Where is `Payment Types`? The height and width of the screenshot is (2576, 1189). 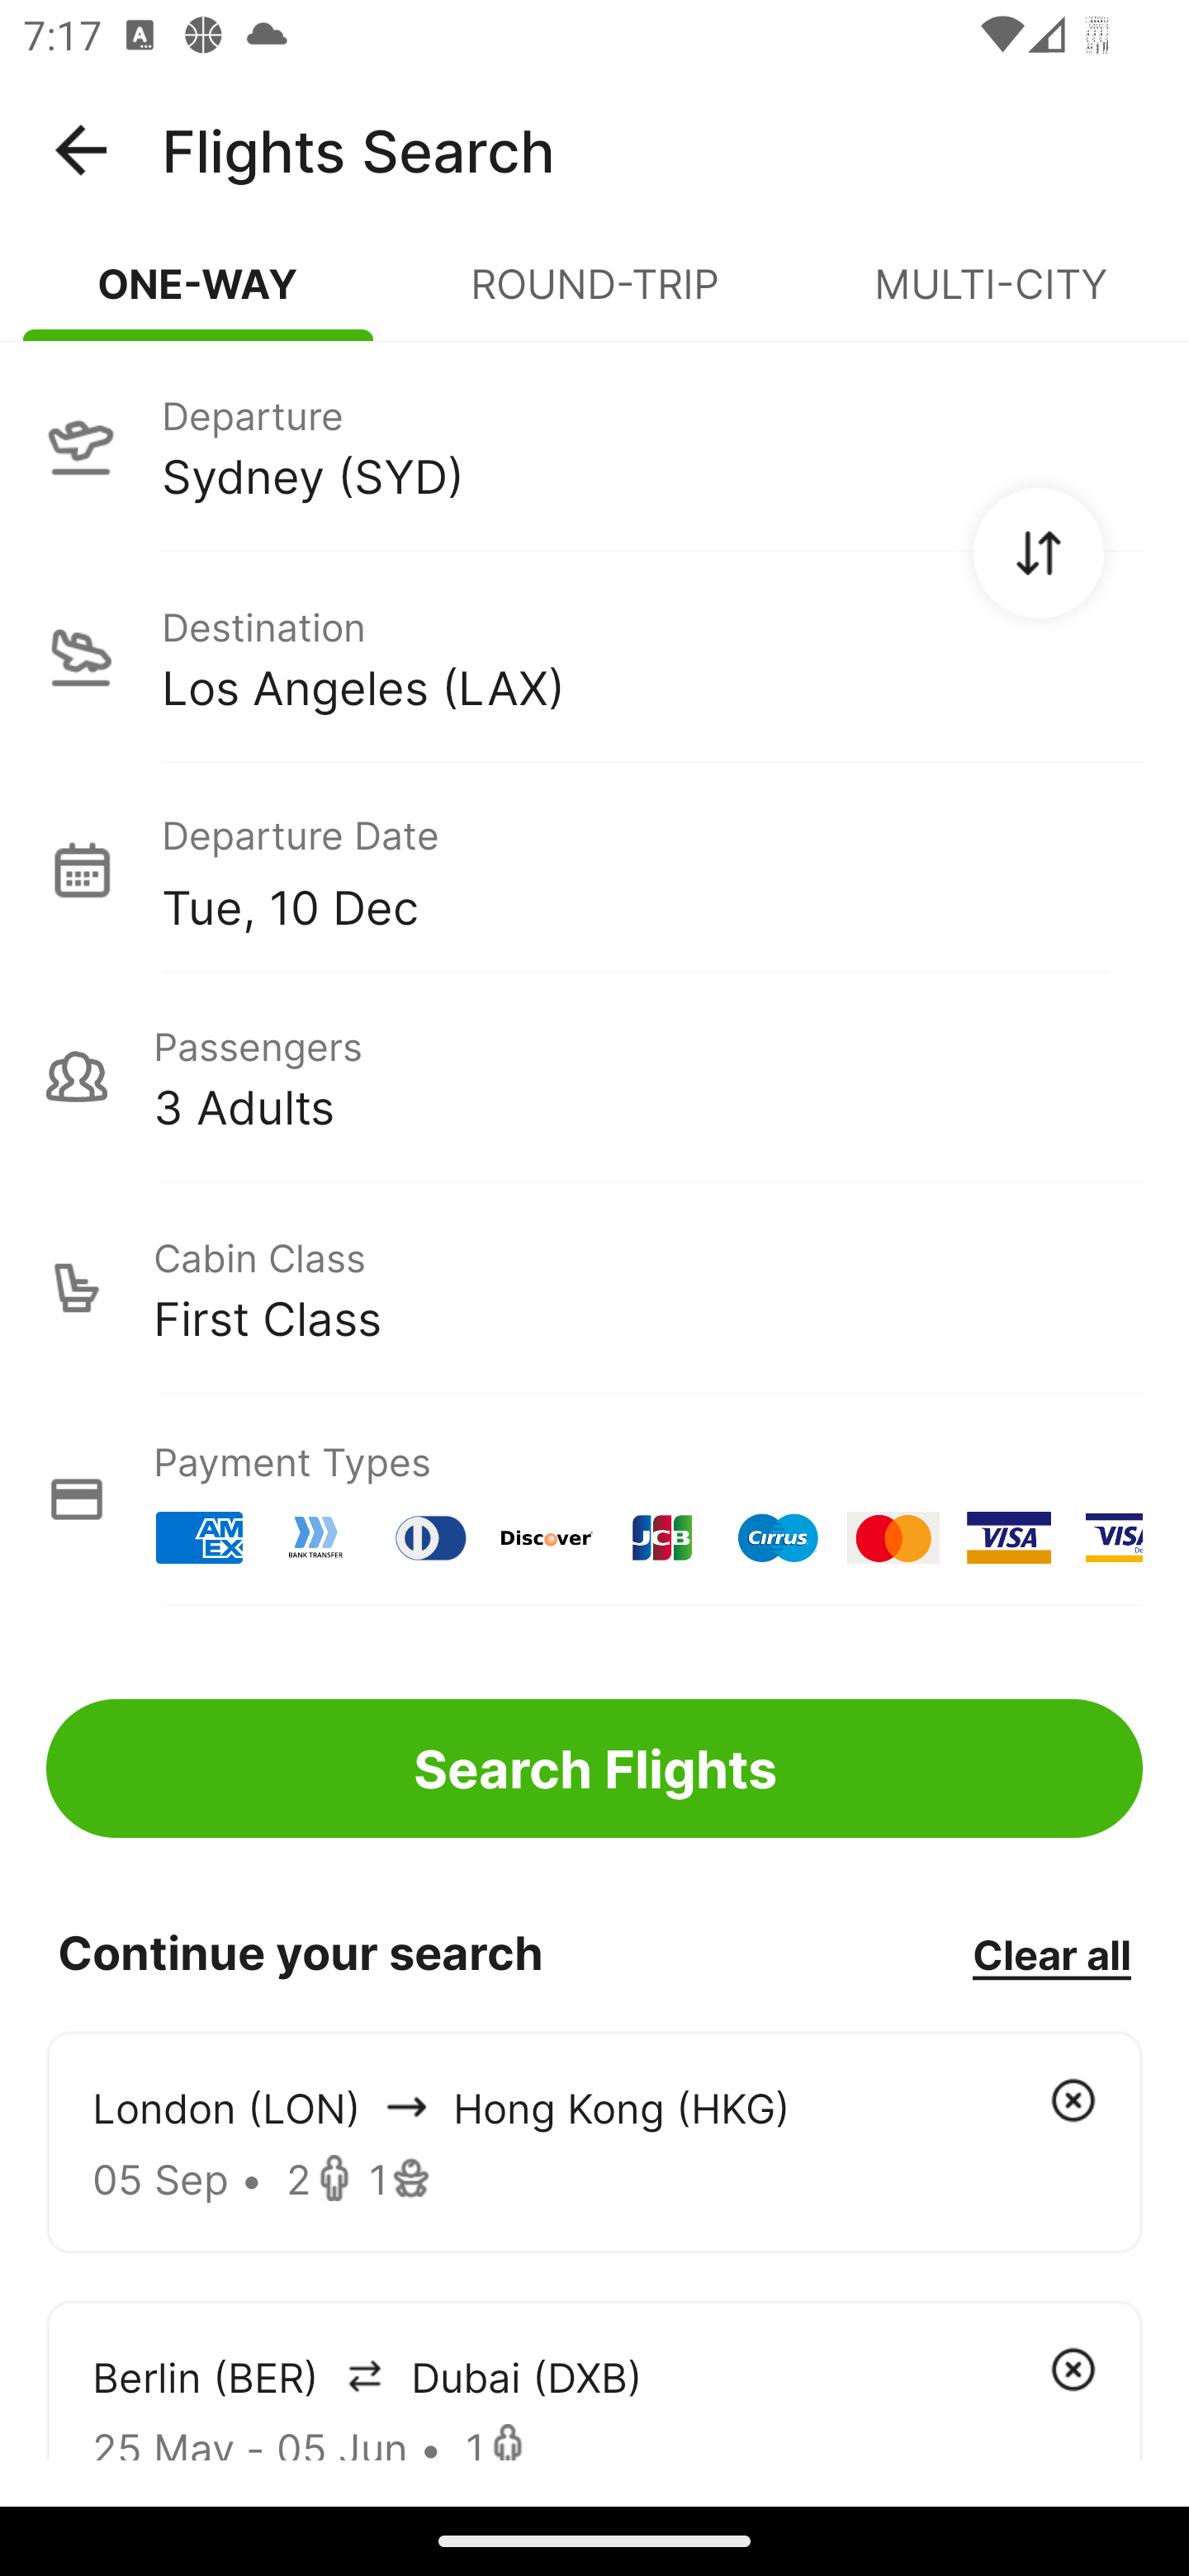
Payment Types is located at coordinates (594, 1499).